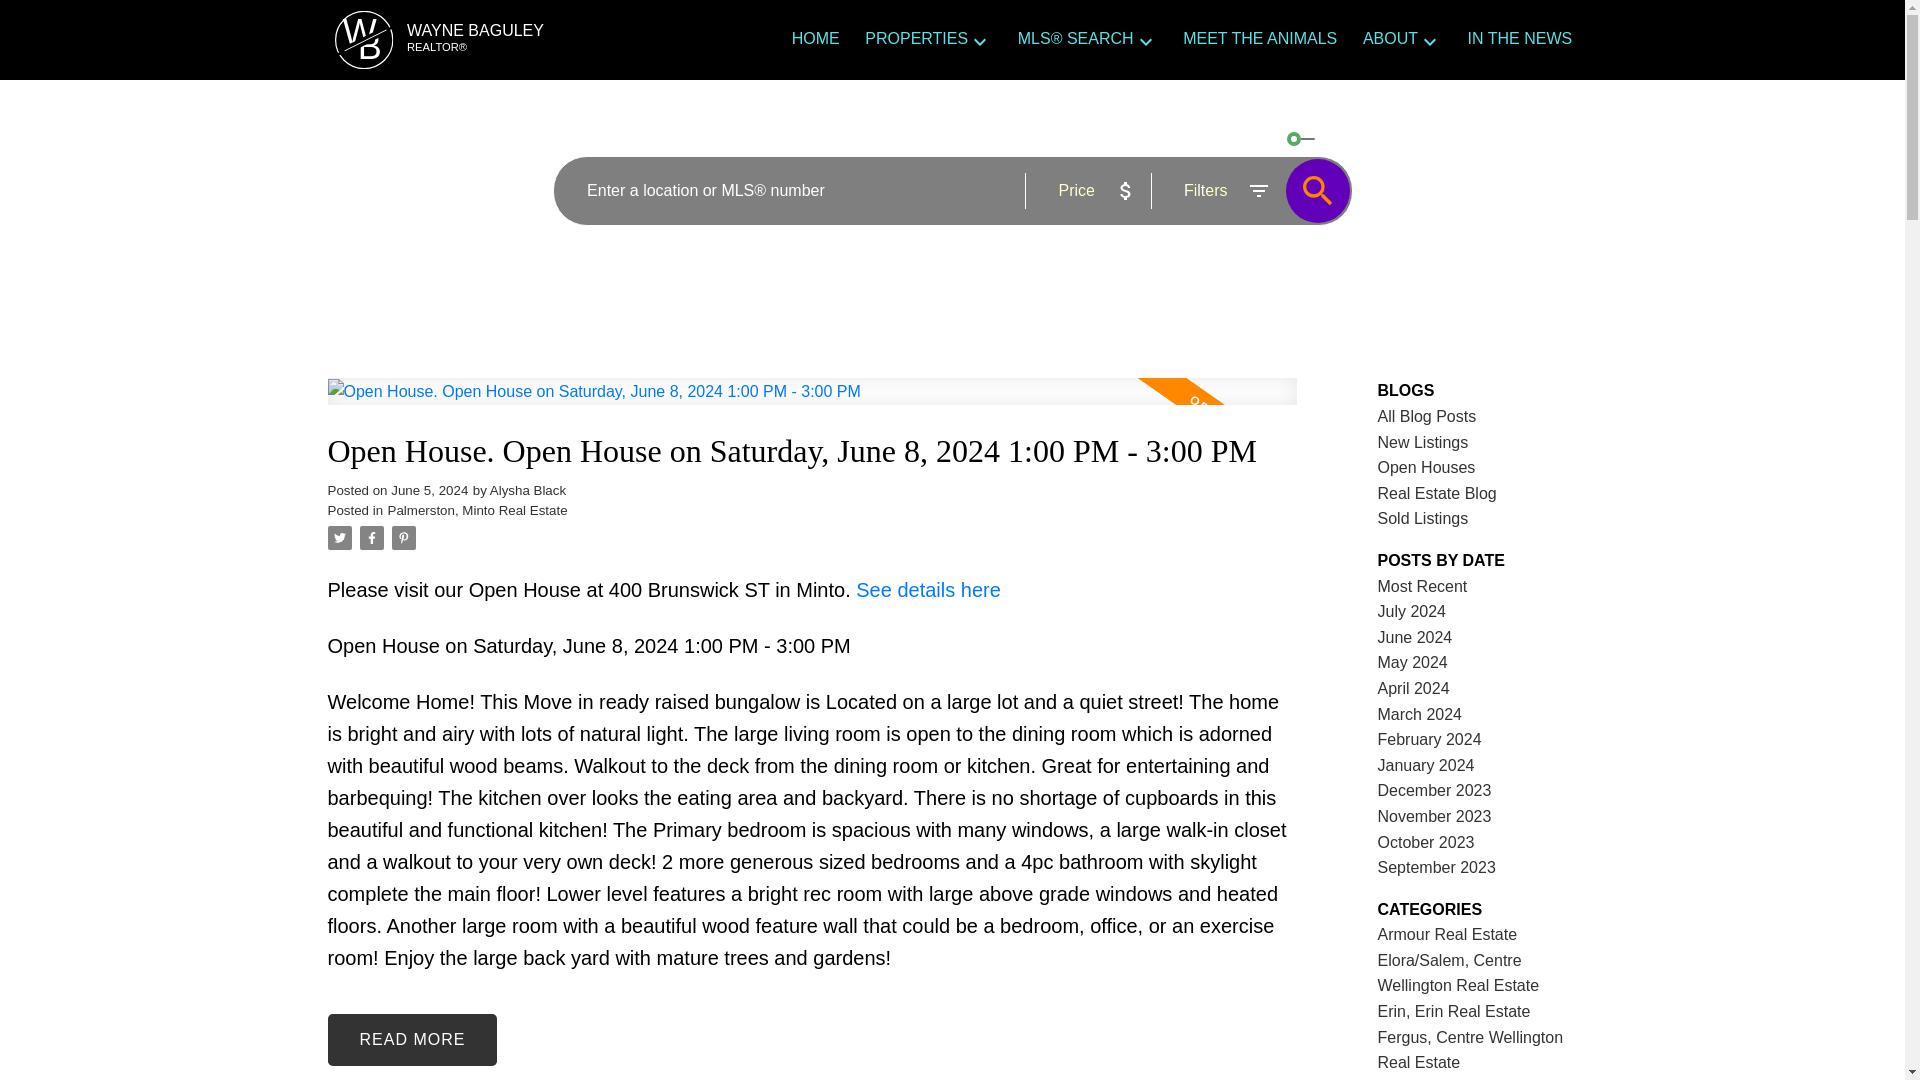 This screenshot has width=1920, height=1080. I want to click on Read full post, so click(812, 403).